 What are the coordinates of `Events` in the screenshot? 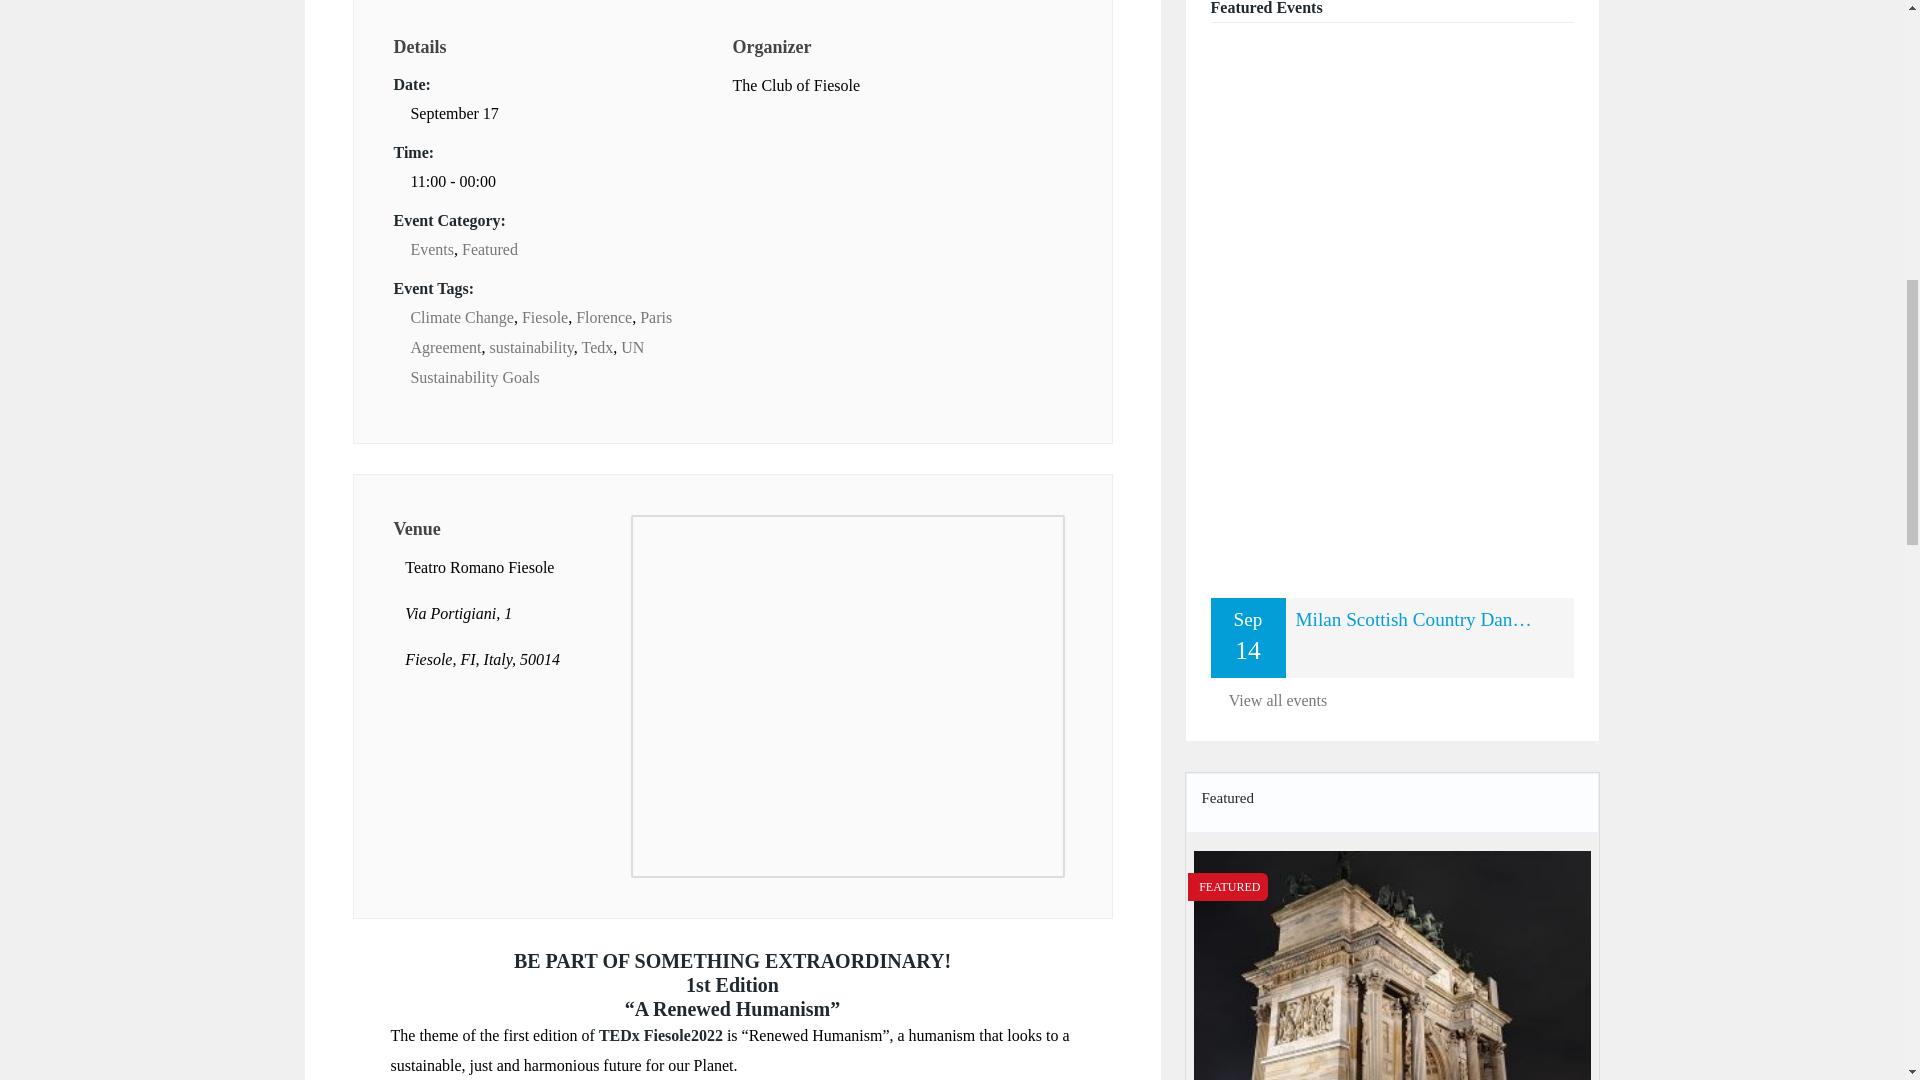 It's located at (432, 249).